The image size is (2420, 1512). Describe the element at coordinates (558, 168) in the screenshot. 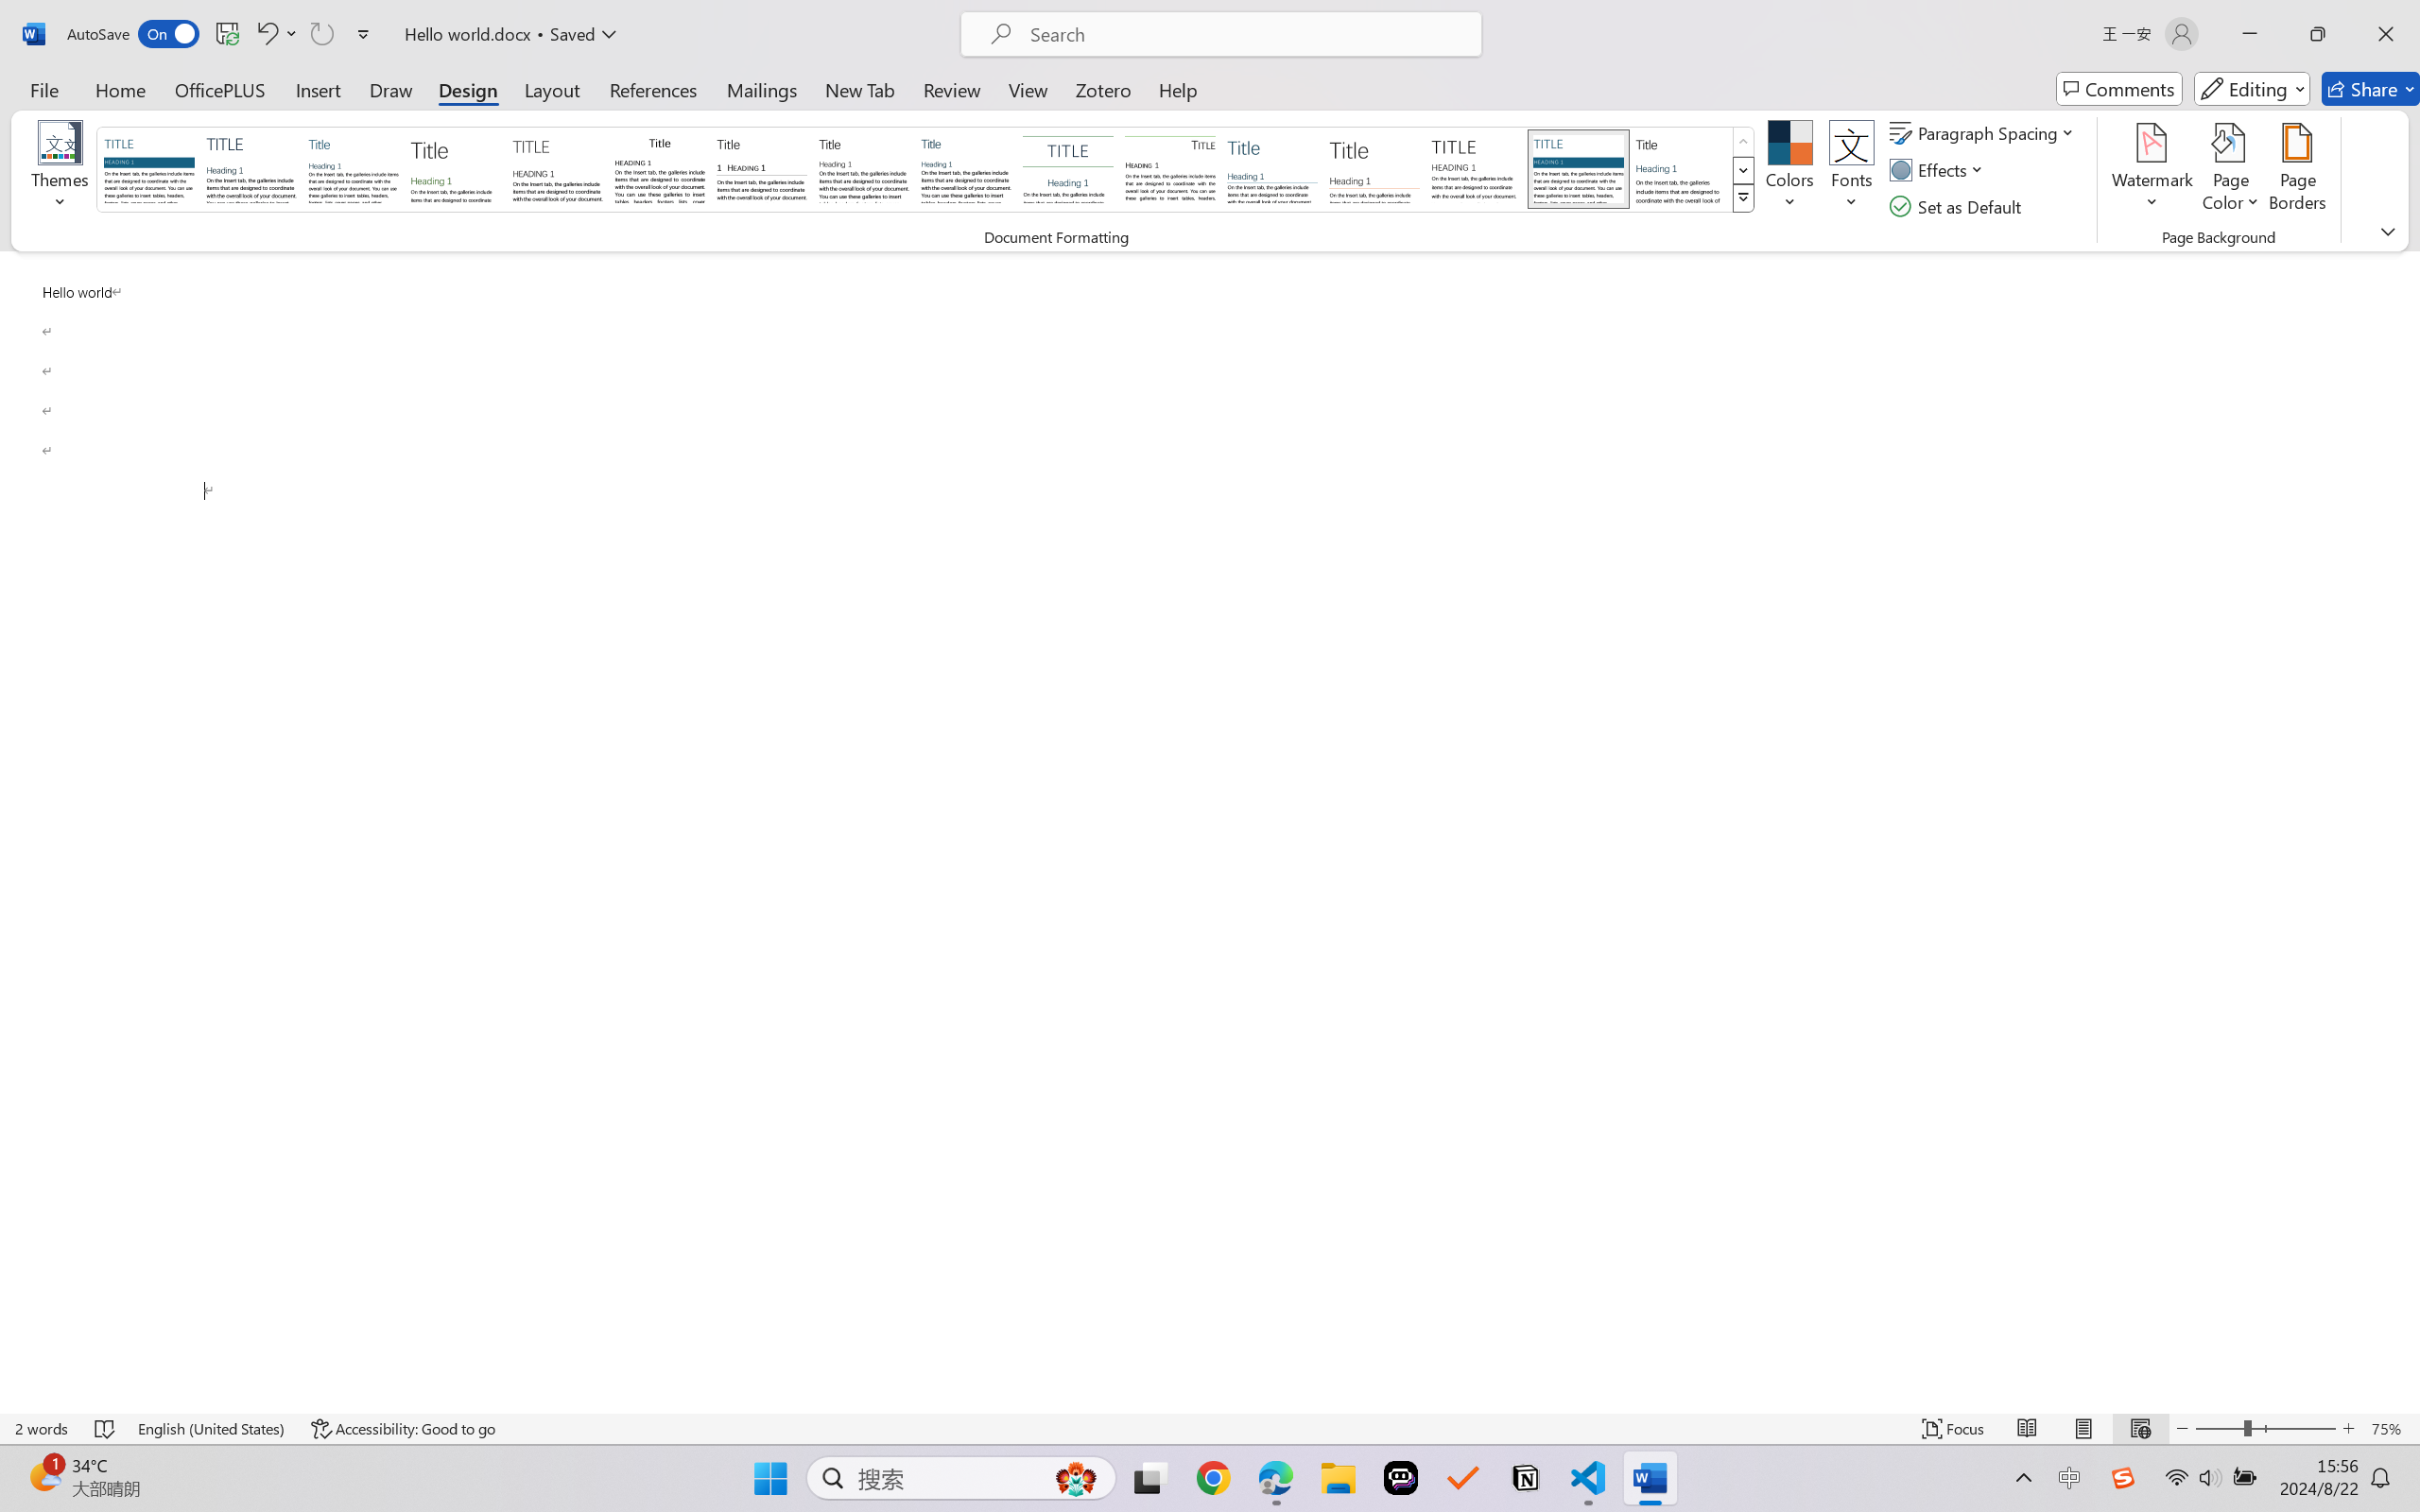

I see `Black & White (Capitalized)` at that location.